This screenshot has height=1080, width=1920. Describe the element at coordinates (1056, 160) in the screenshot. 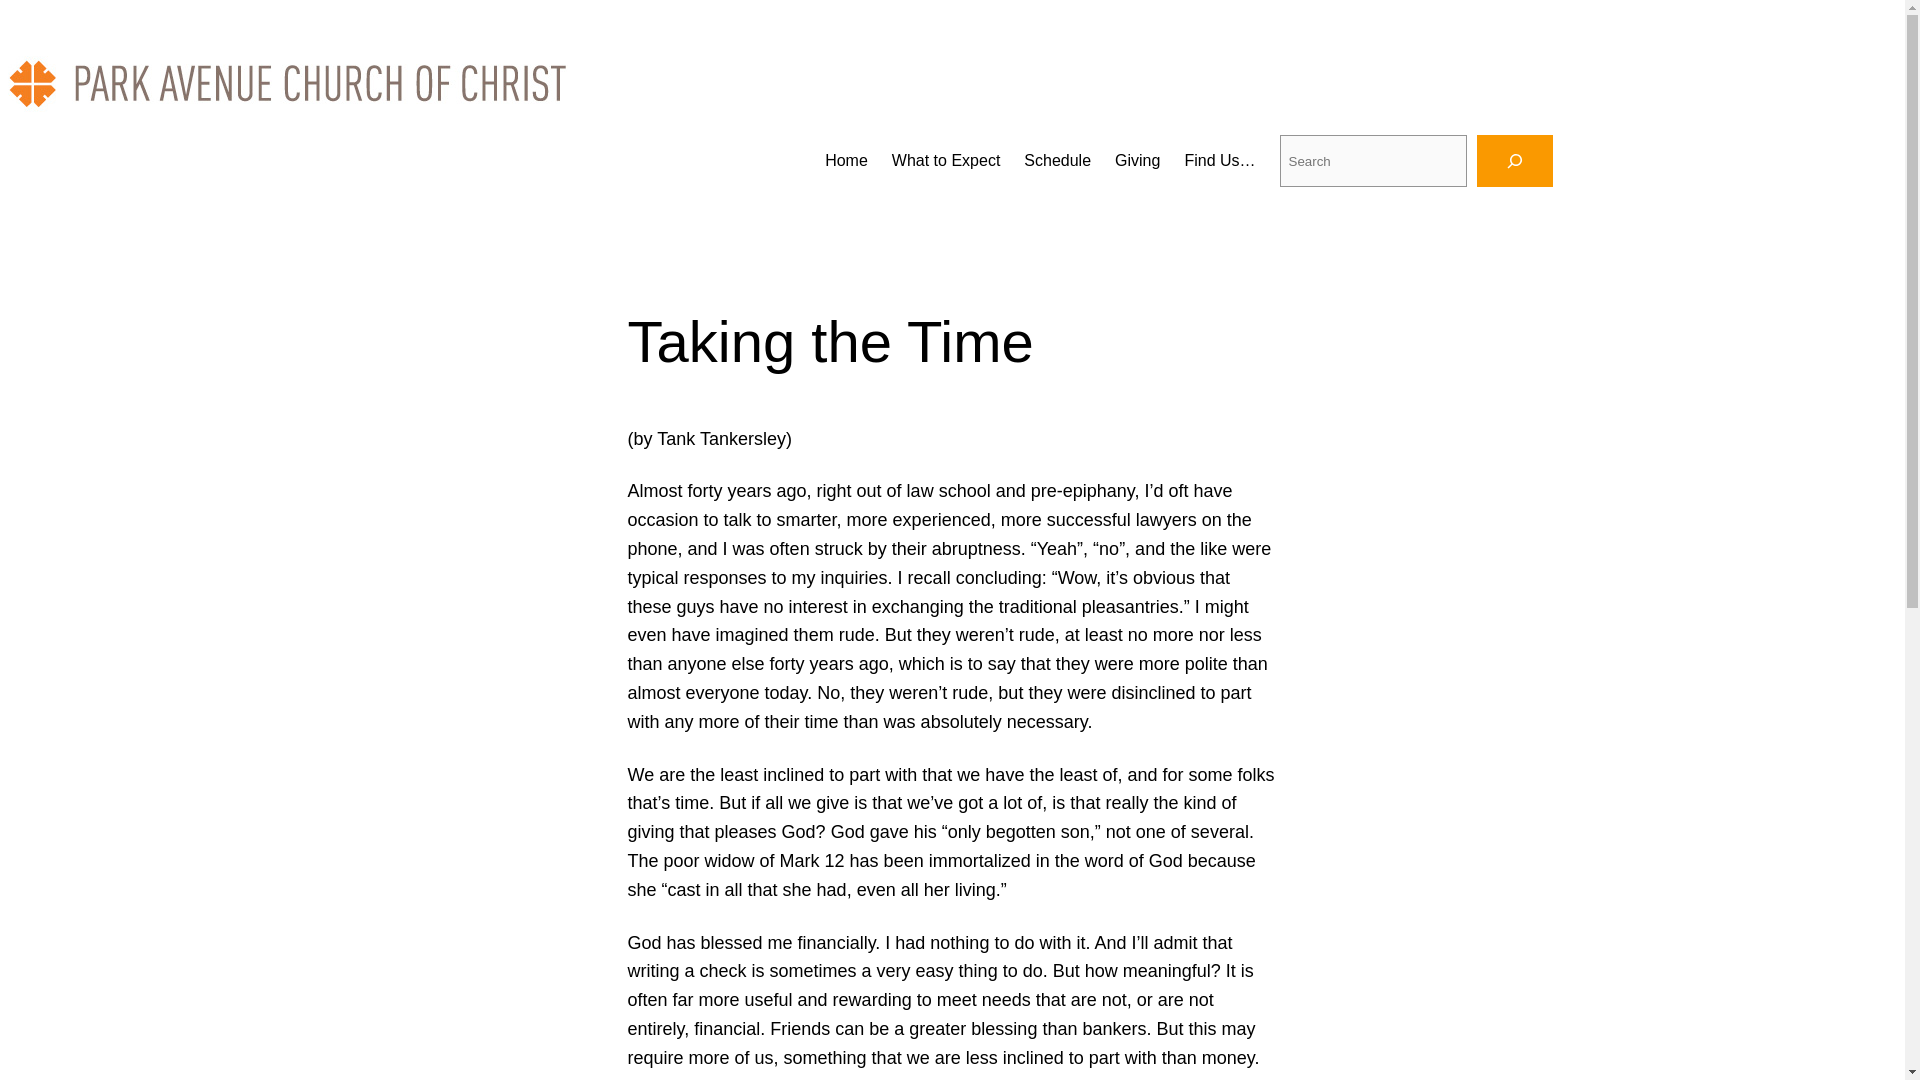

I see `Schedule` at that location.